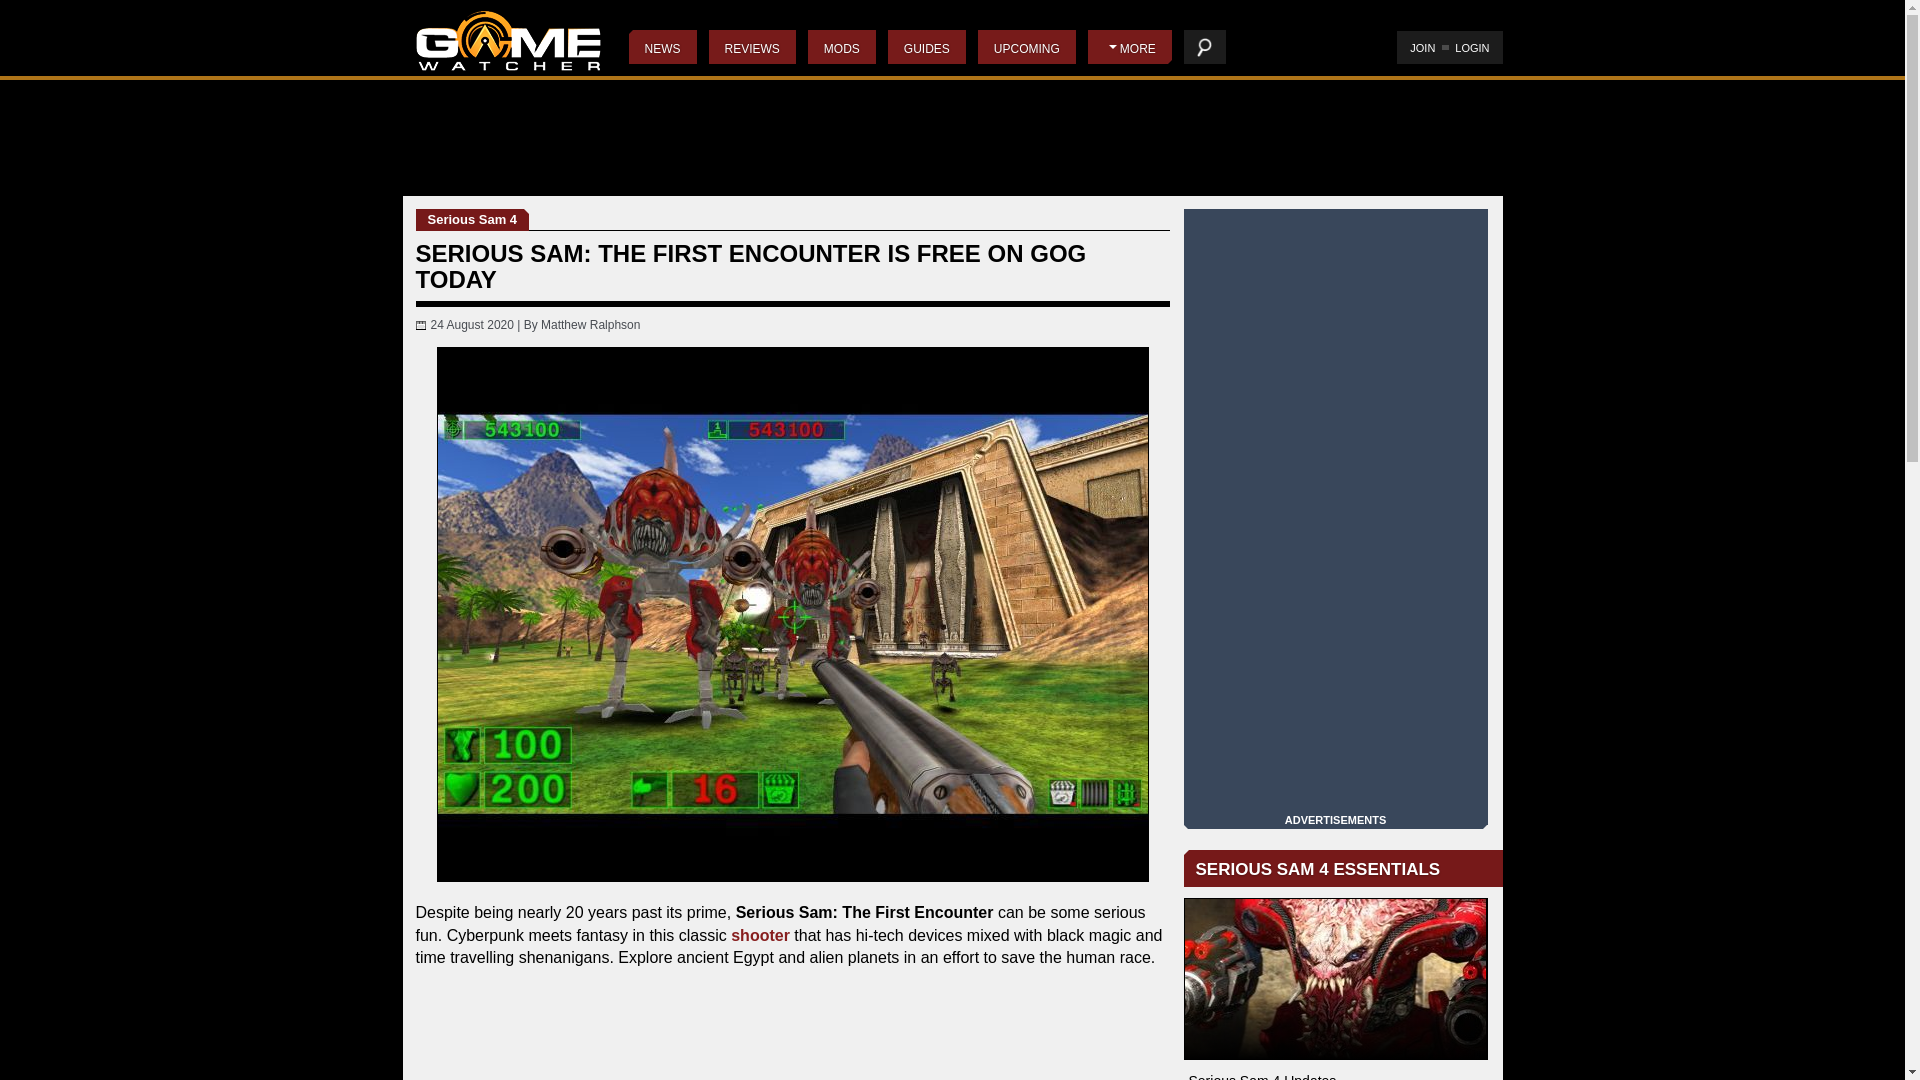  Describe the element at coordinates (1472, 48) in the screenshot. I see `LOGIN` at that location.